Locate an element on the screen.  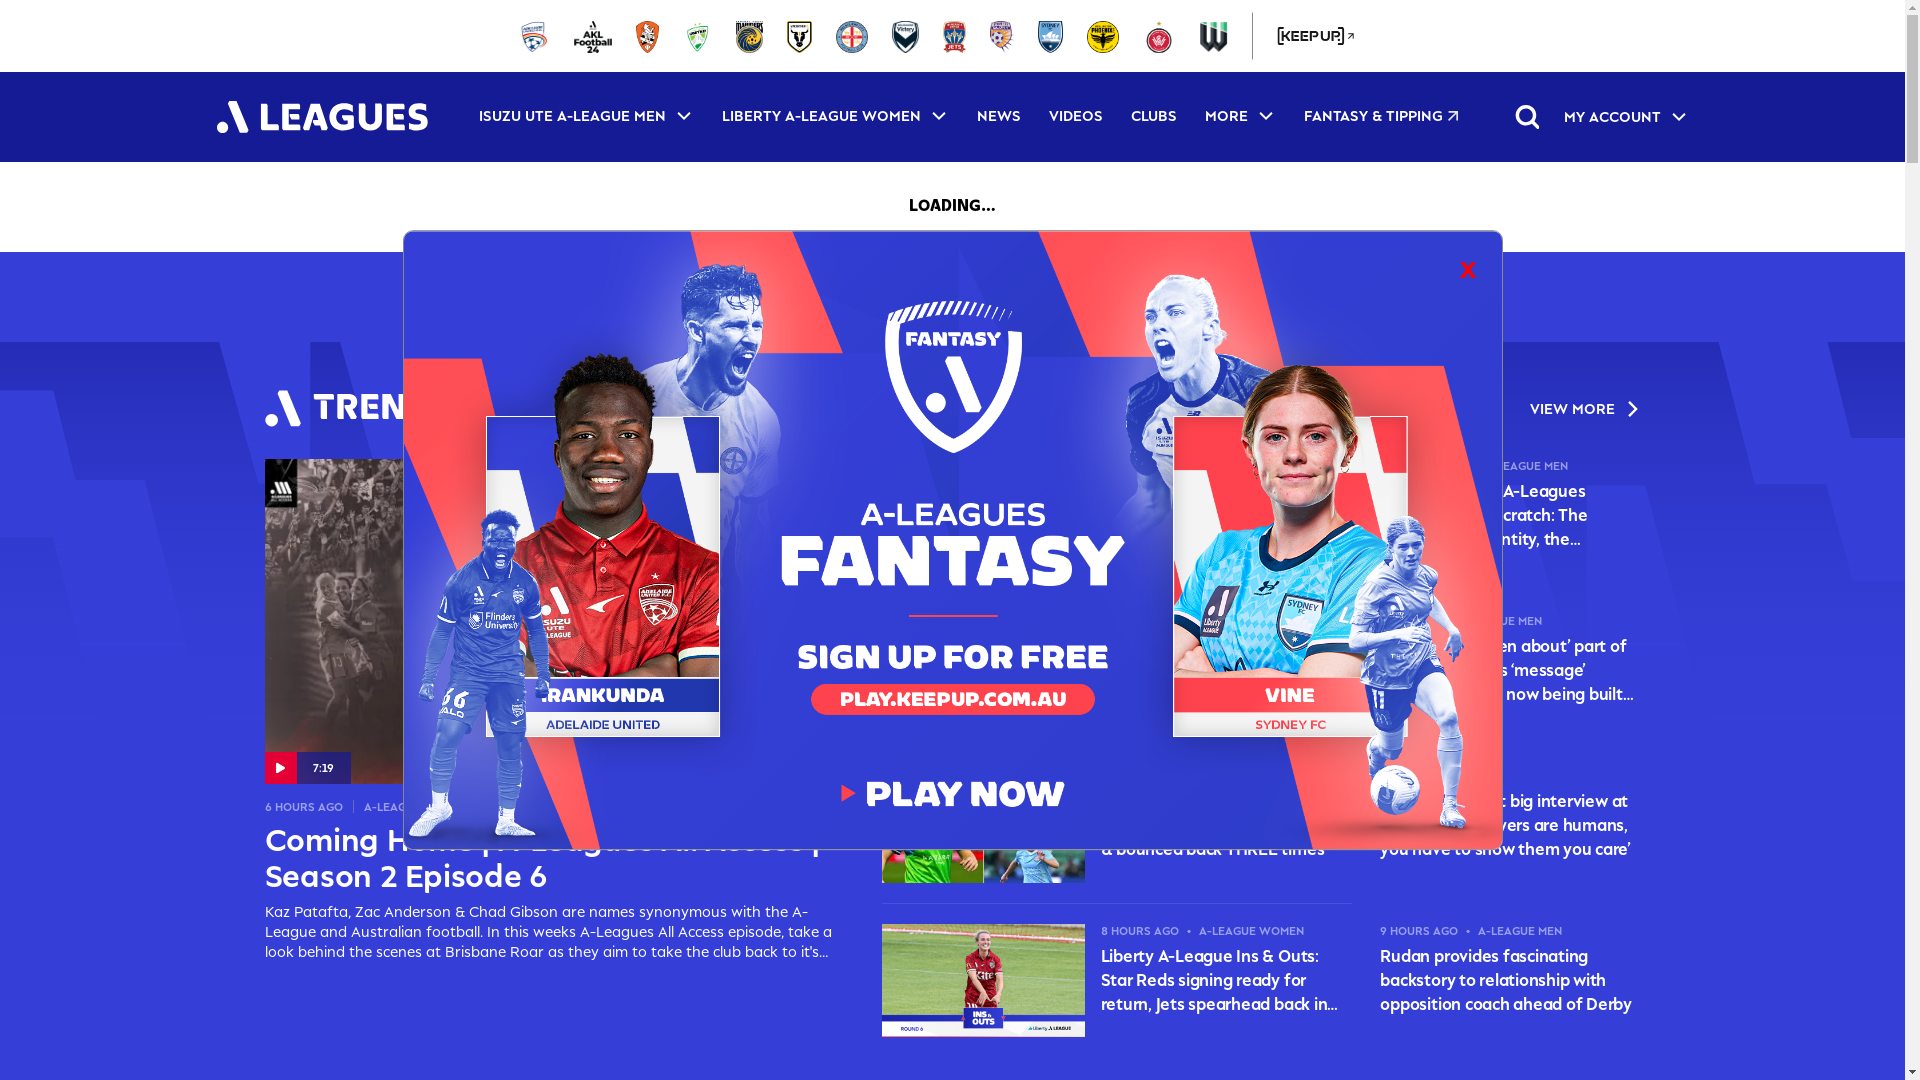
ISUZU UTE A-LEAGUE MEN is located at coordinates (586, 116).